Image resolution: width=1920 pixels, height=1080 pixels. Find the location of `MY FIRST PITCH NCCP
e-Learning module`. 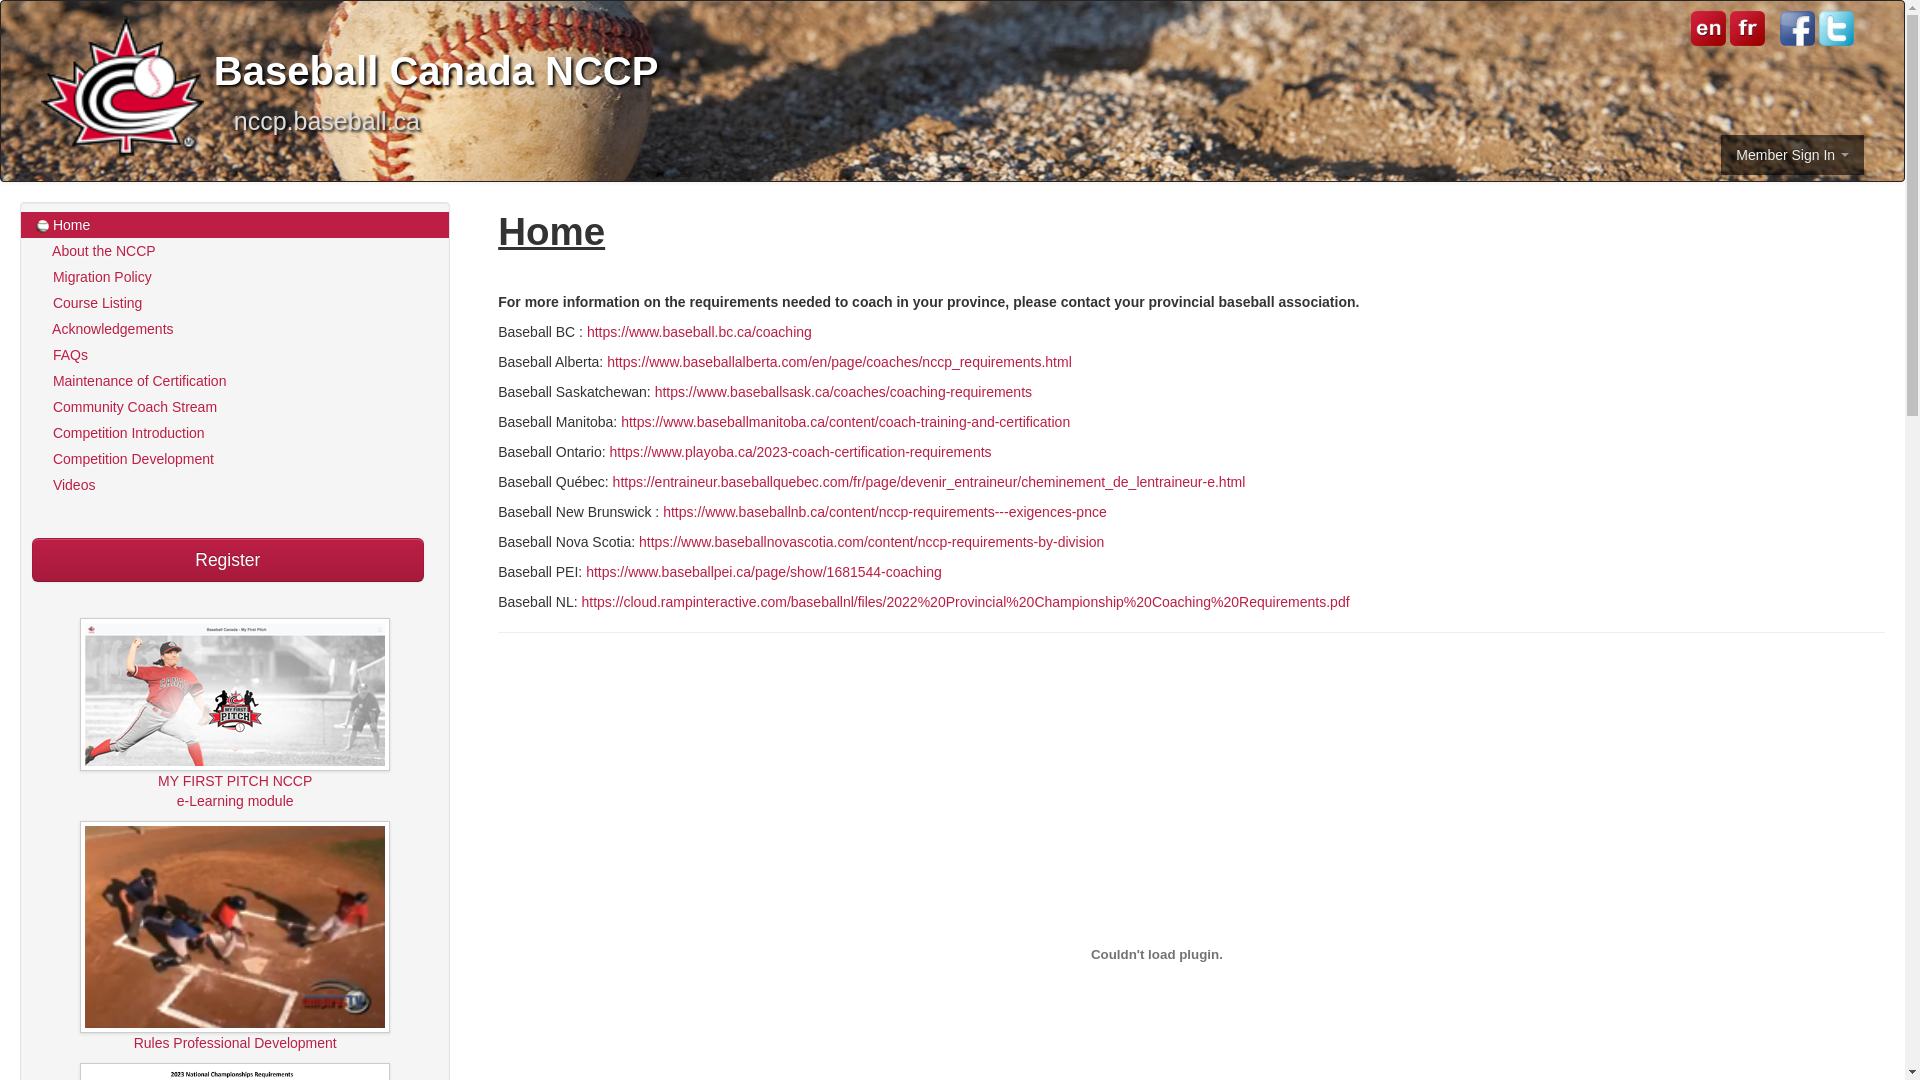

MY FIRST PITCH NCCP
e-Learning module is located at coordinates (235, 747).